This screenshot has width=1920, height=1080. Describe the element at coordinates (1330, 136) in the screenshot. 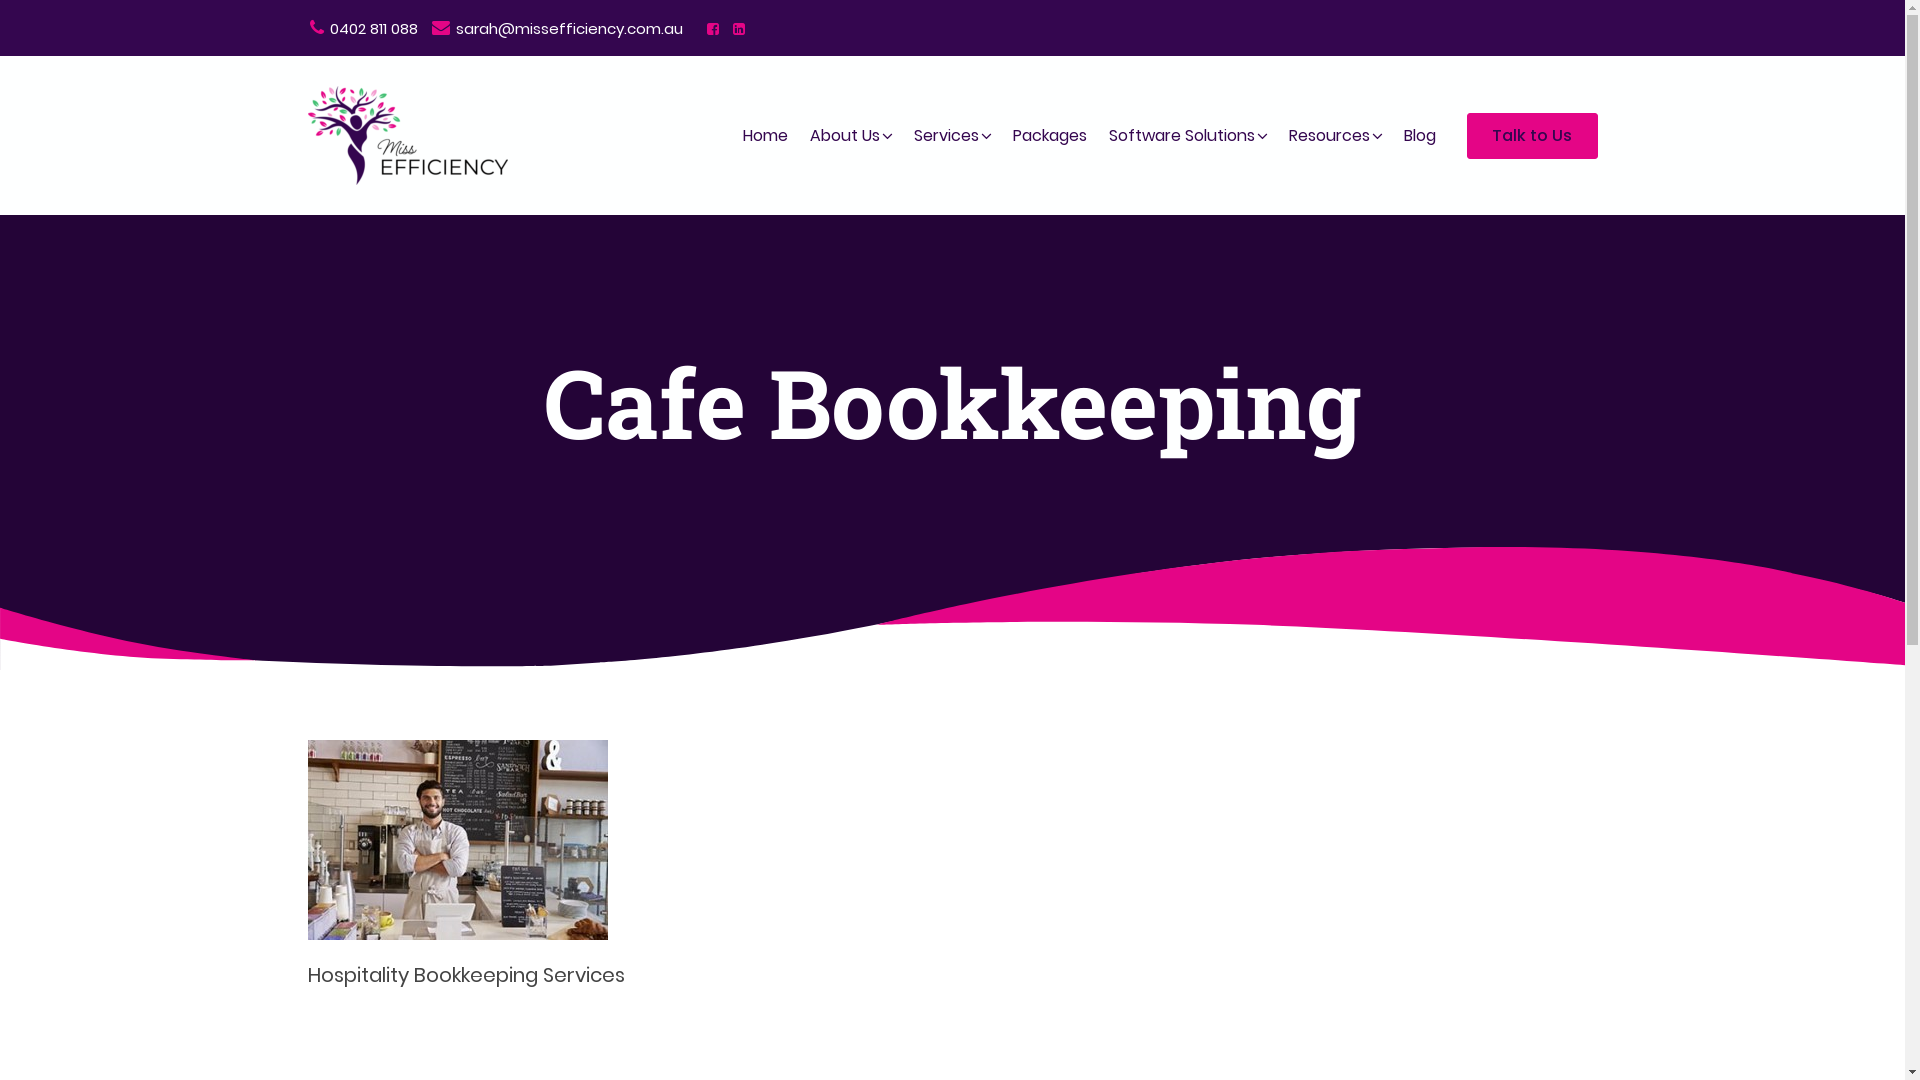

I see `Resources` at that location.